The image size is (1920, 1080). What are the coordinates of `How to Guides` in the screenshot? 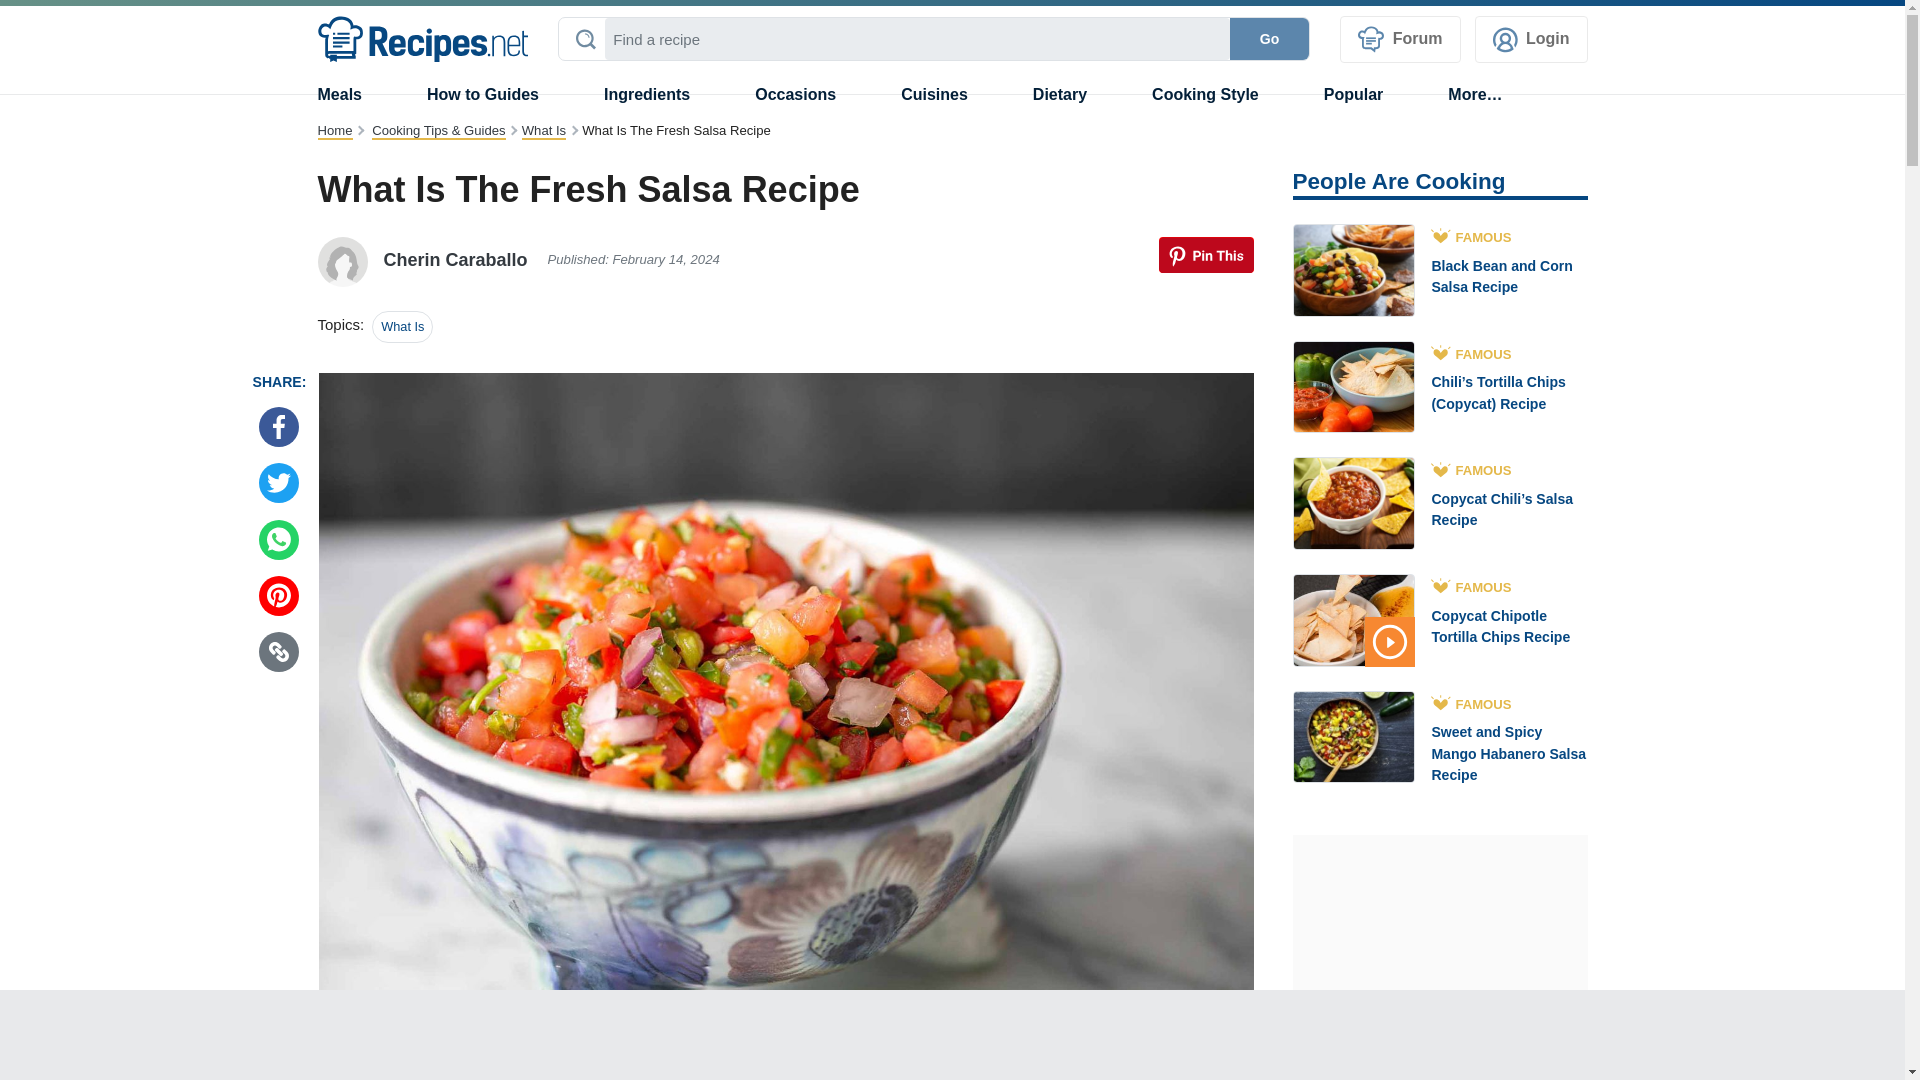 It's located at (482, 94).